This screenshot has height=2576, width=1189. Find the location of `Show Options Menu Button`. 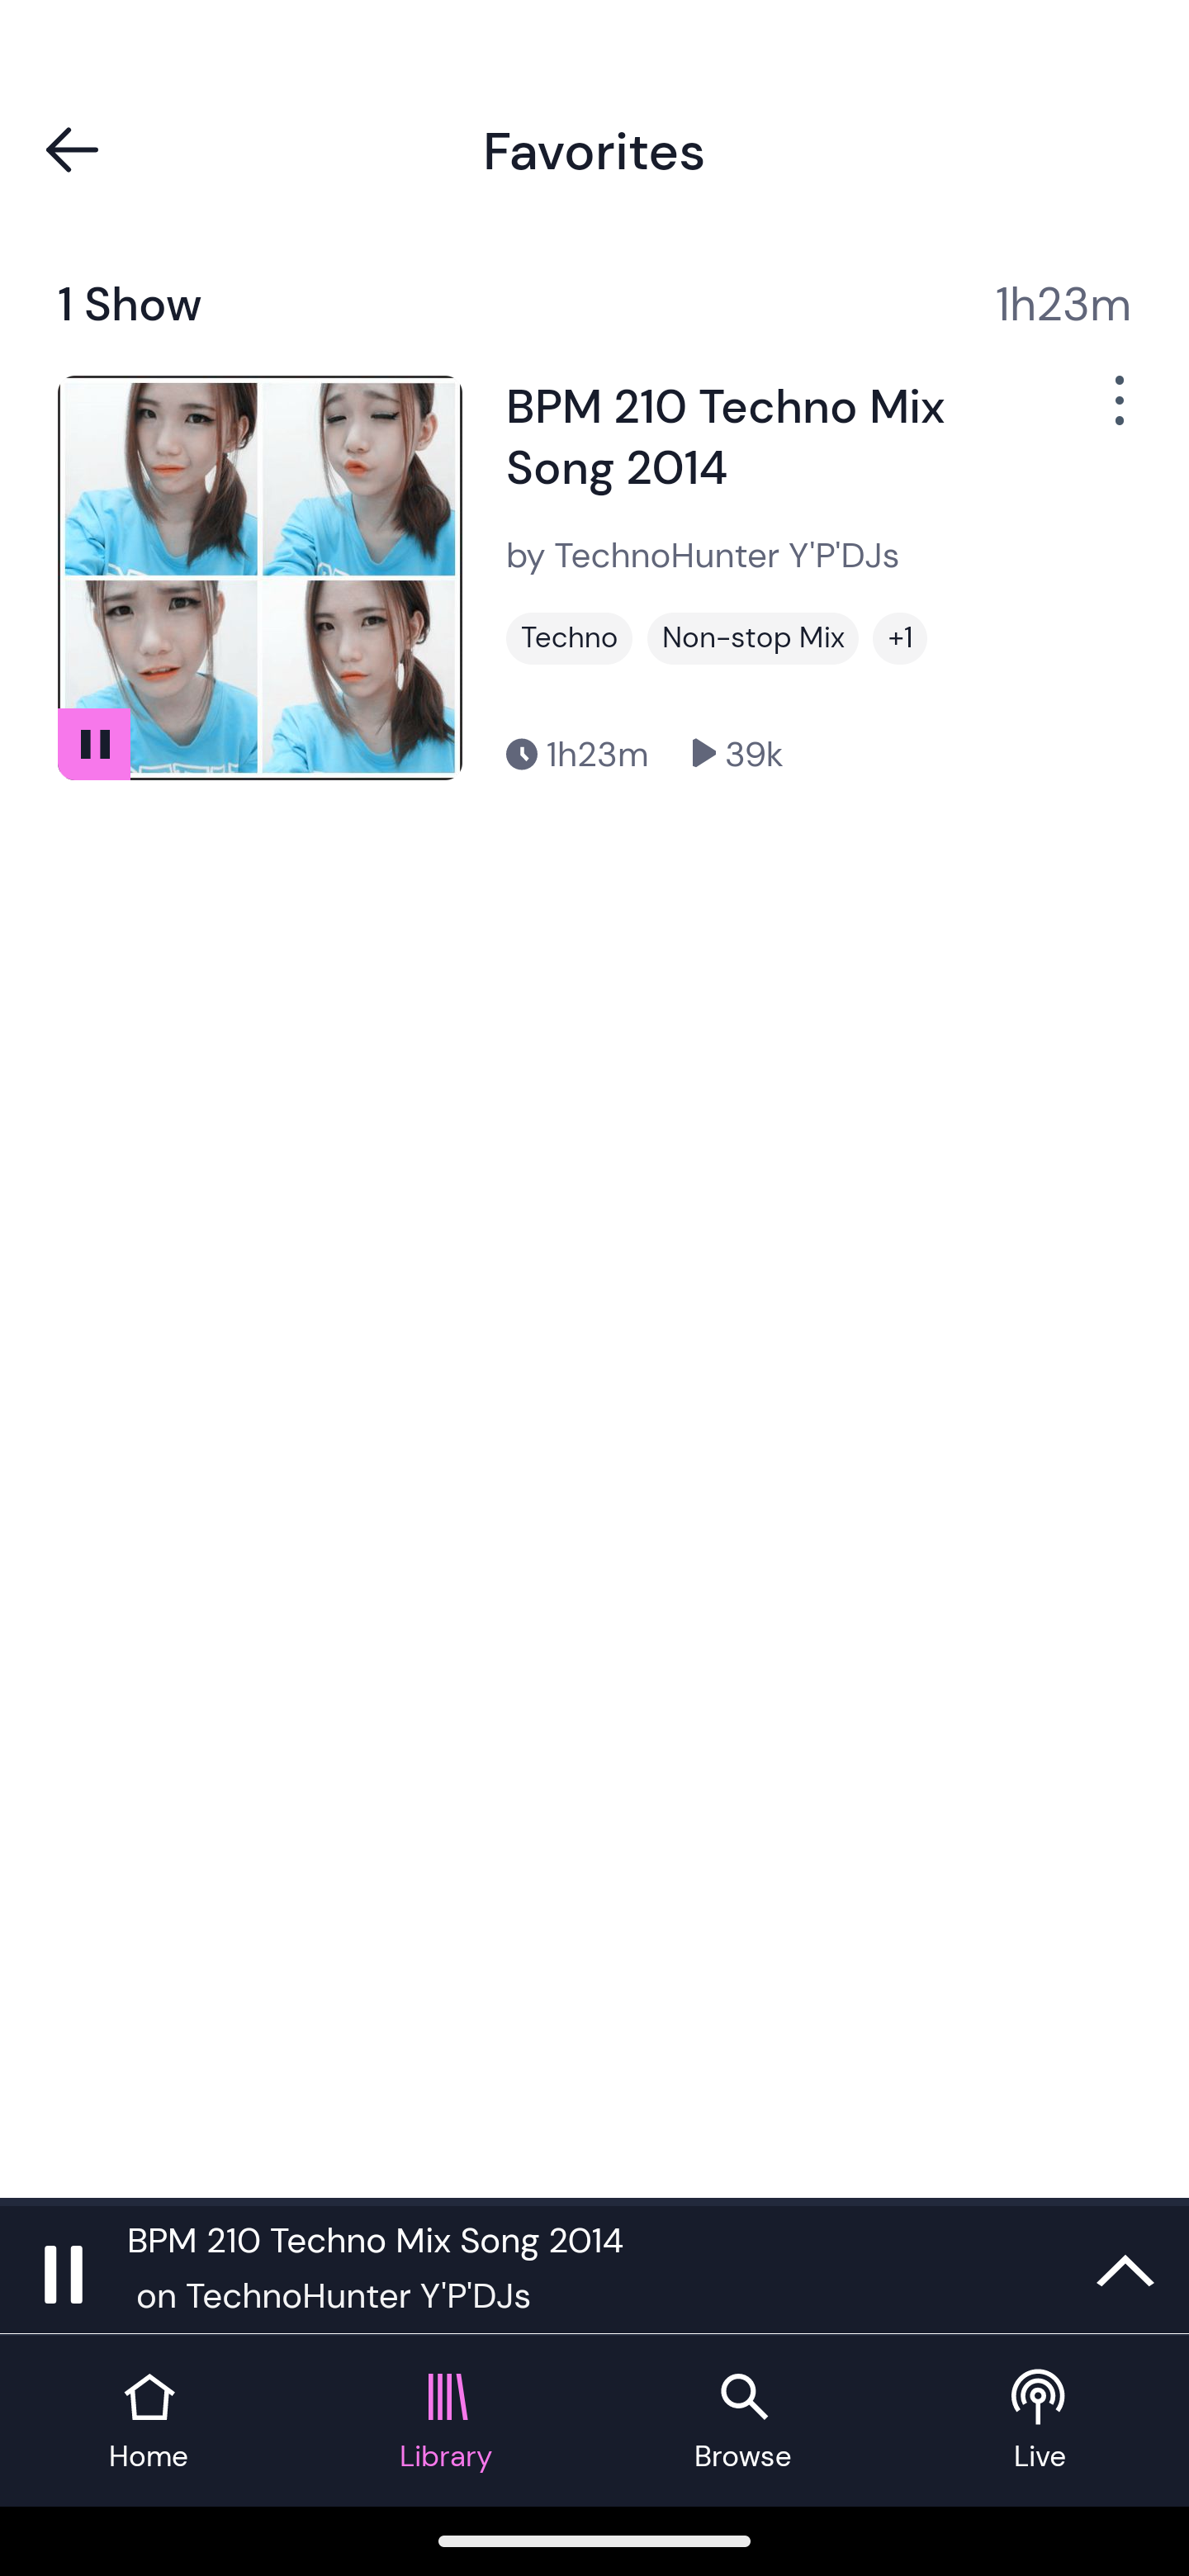

Show Options Menu Button is located at coordinates (1116, 413).